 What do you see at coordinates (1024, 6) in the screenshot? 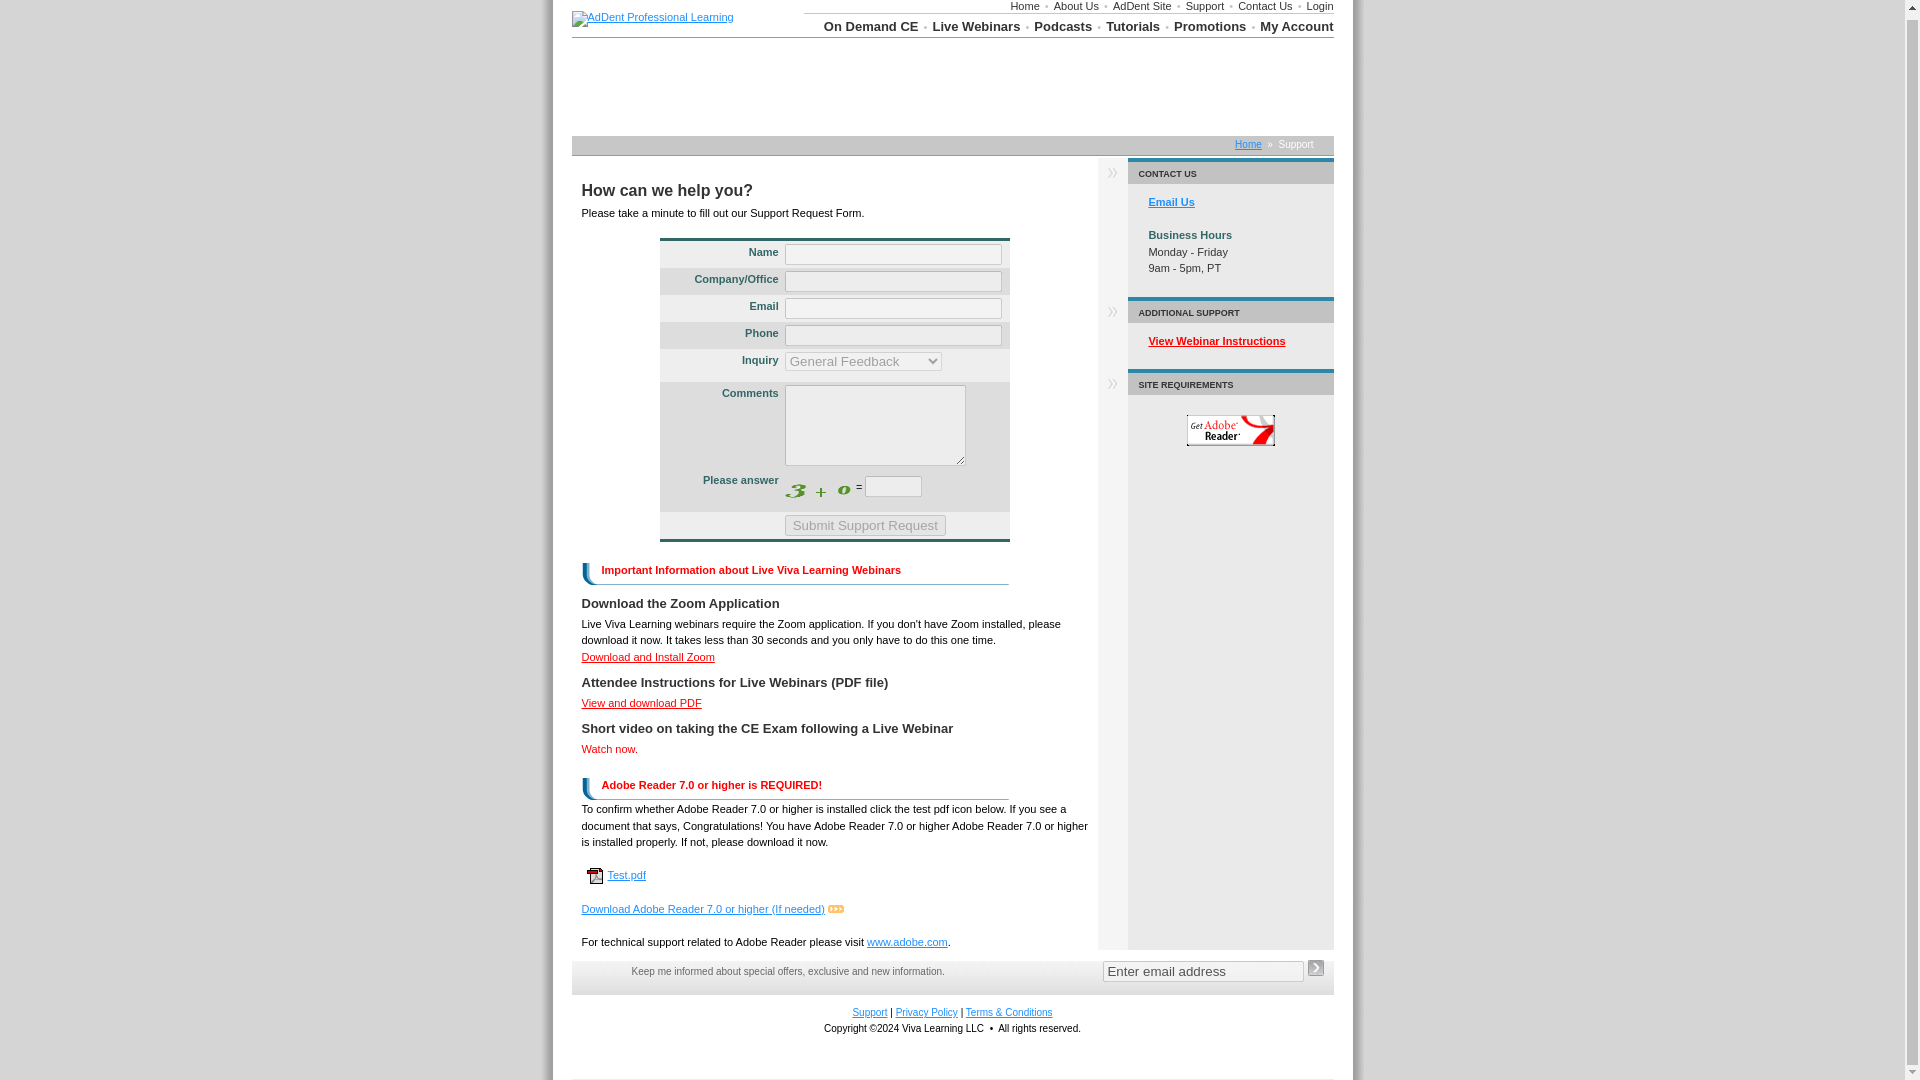
I see `Home` at bounding box center [1024, 6].